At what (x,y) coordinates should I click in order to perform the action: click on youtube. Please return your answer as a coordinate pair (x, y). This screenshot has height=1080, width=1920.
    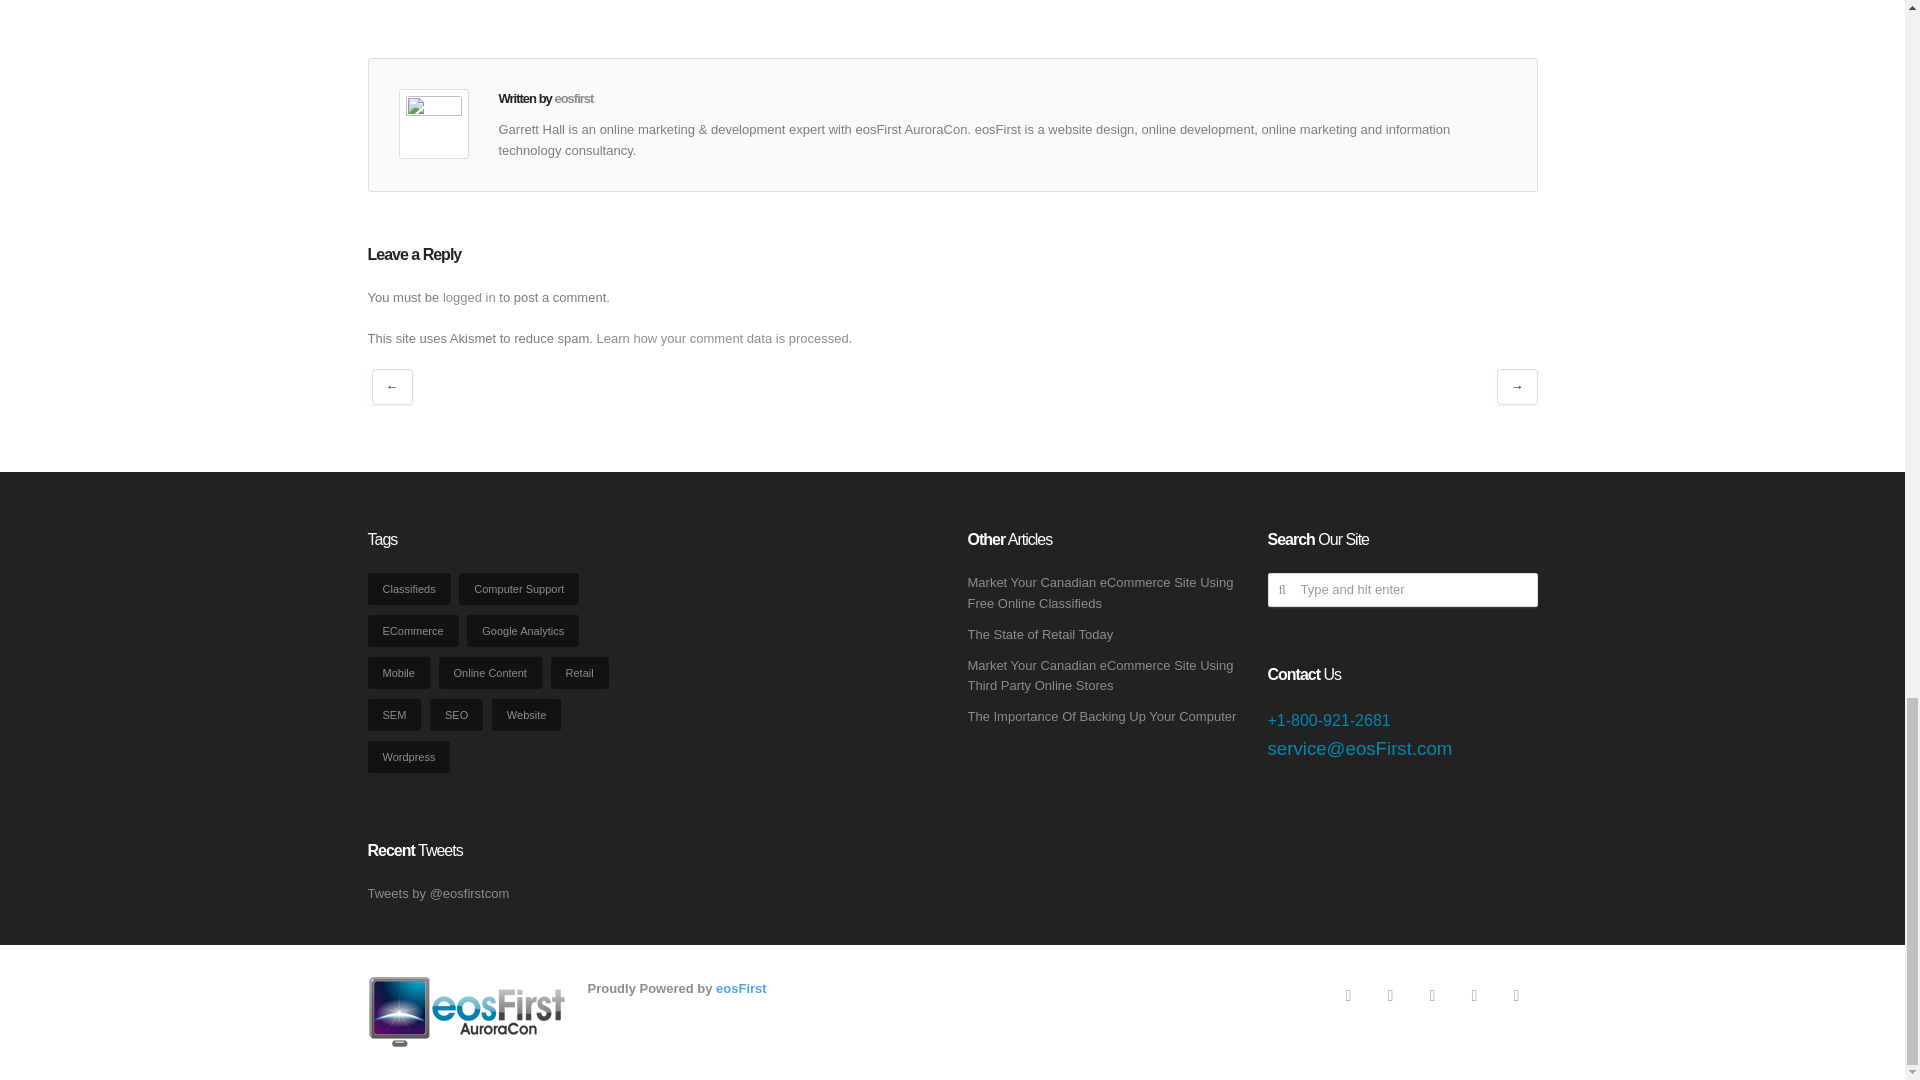
    Looking at the image, I should click on (1474, 996).